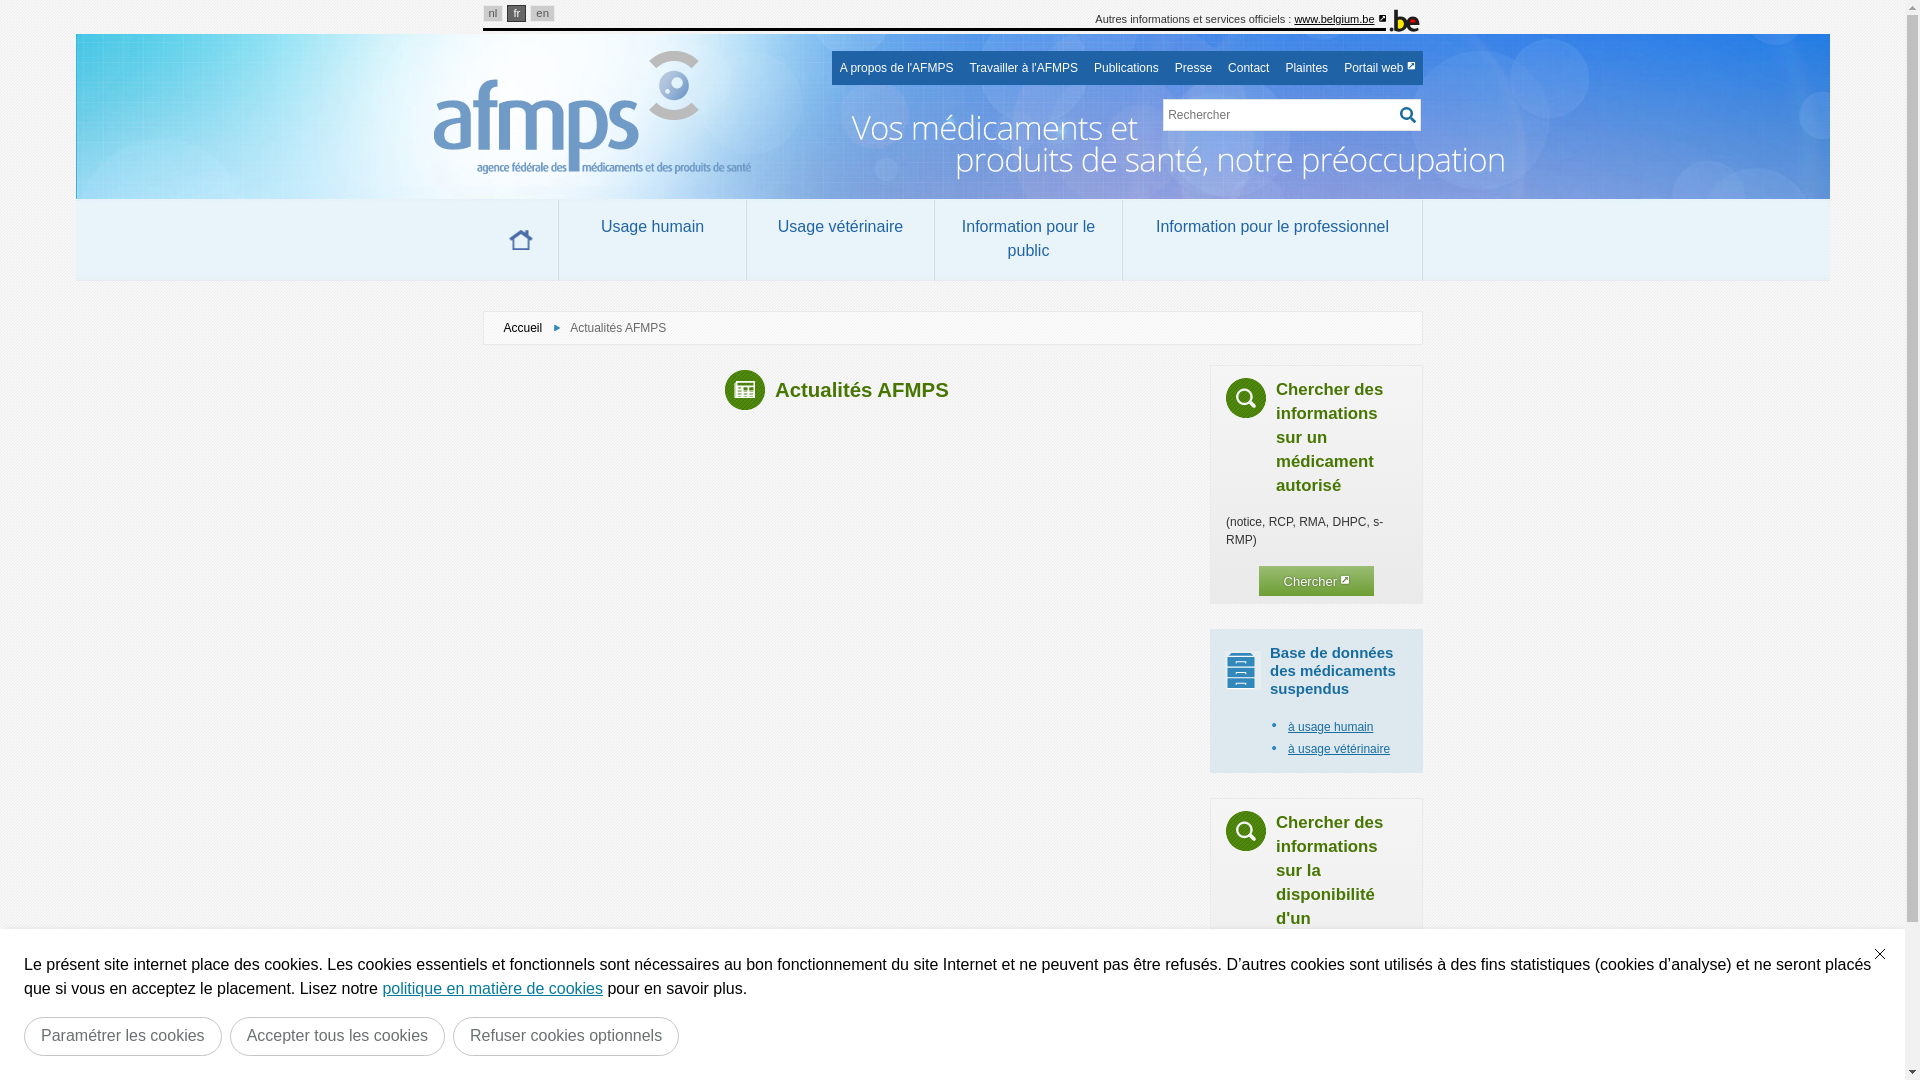  Describe the element at coordinates (10, 6) in the screenshot. I see `Aller au contenu principal` at that location.